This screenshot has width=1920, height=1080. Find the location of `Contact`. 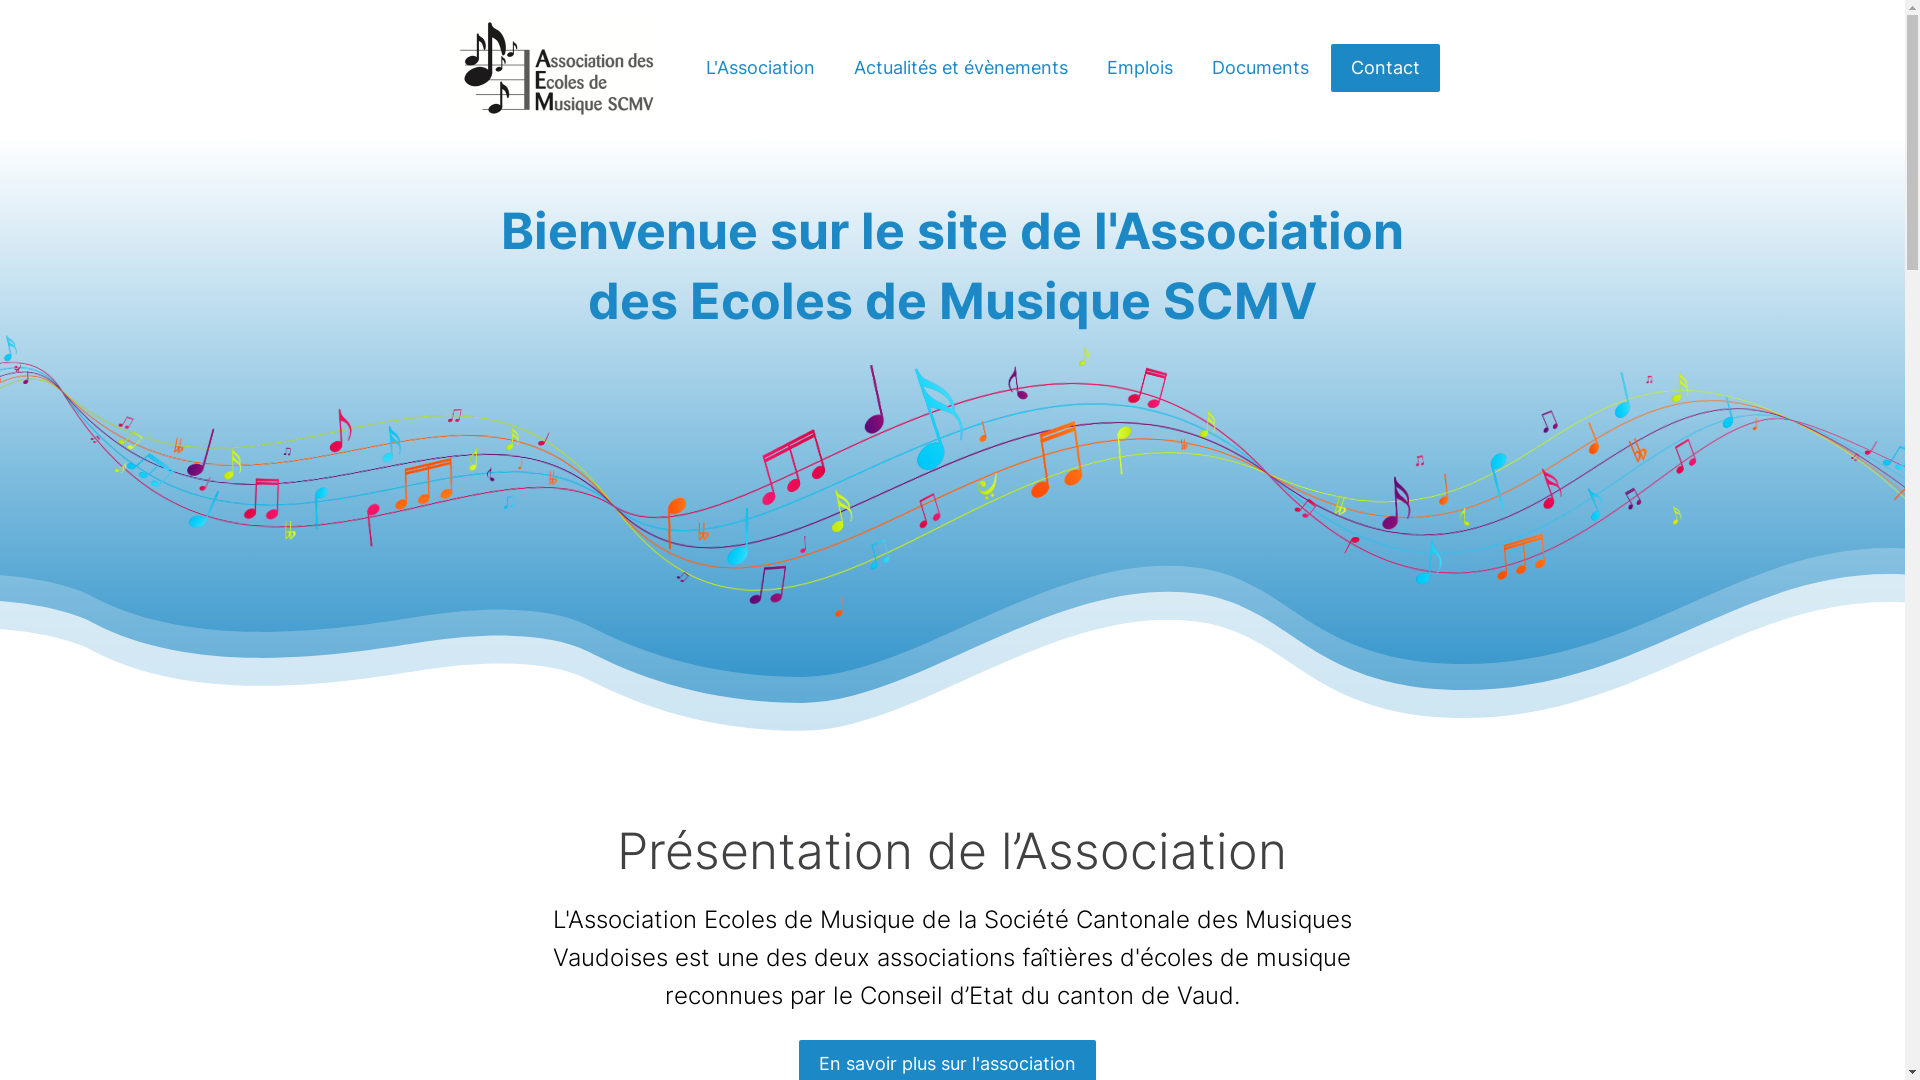

Contact is located at coordinates (1384, 68).